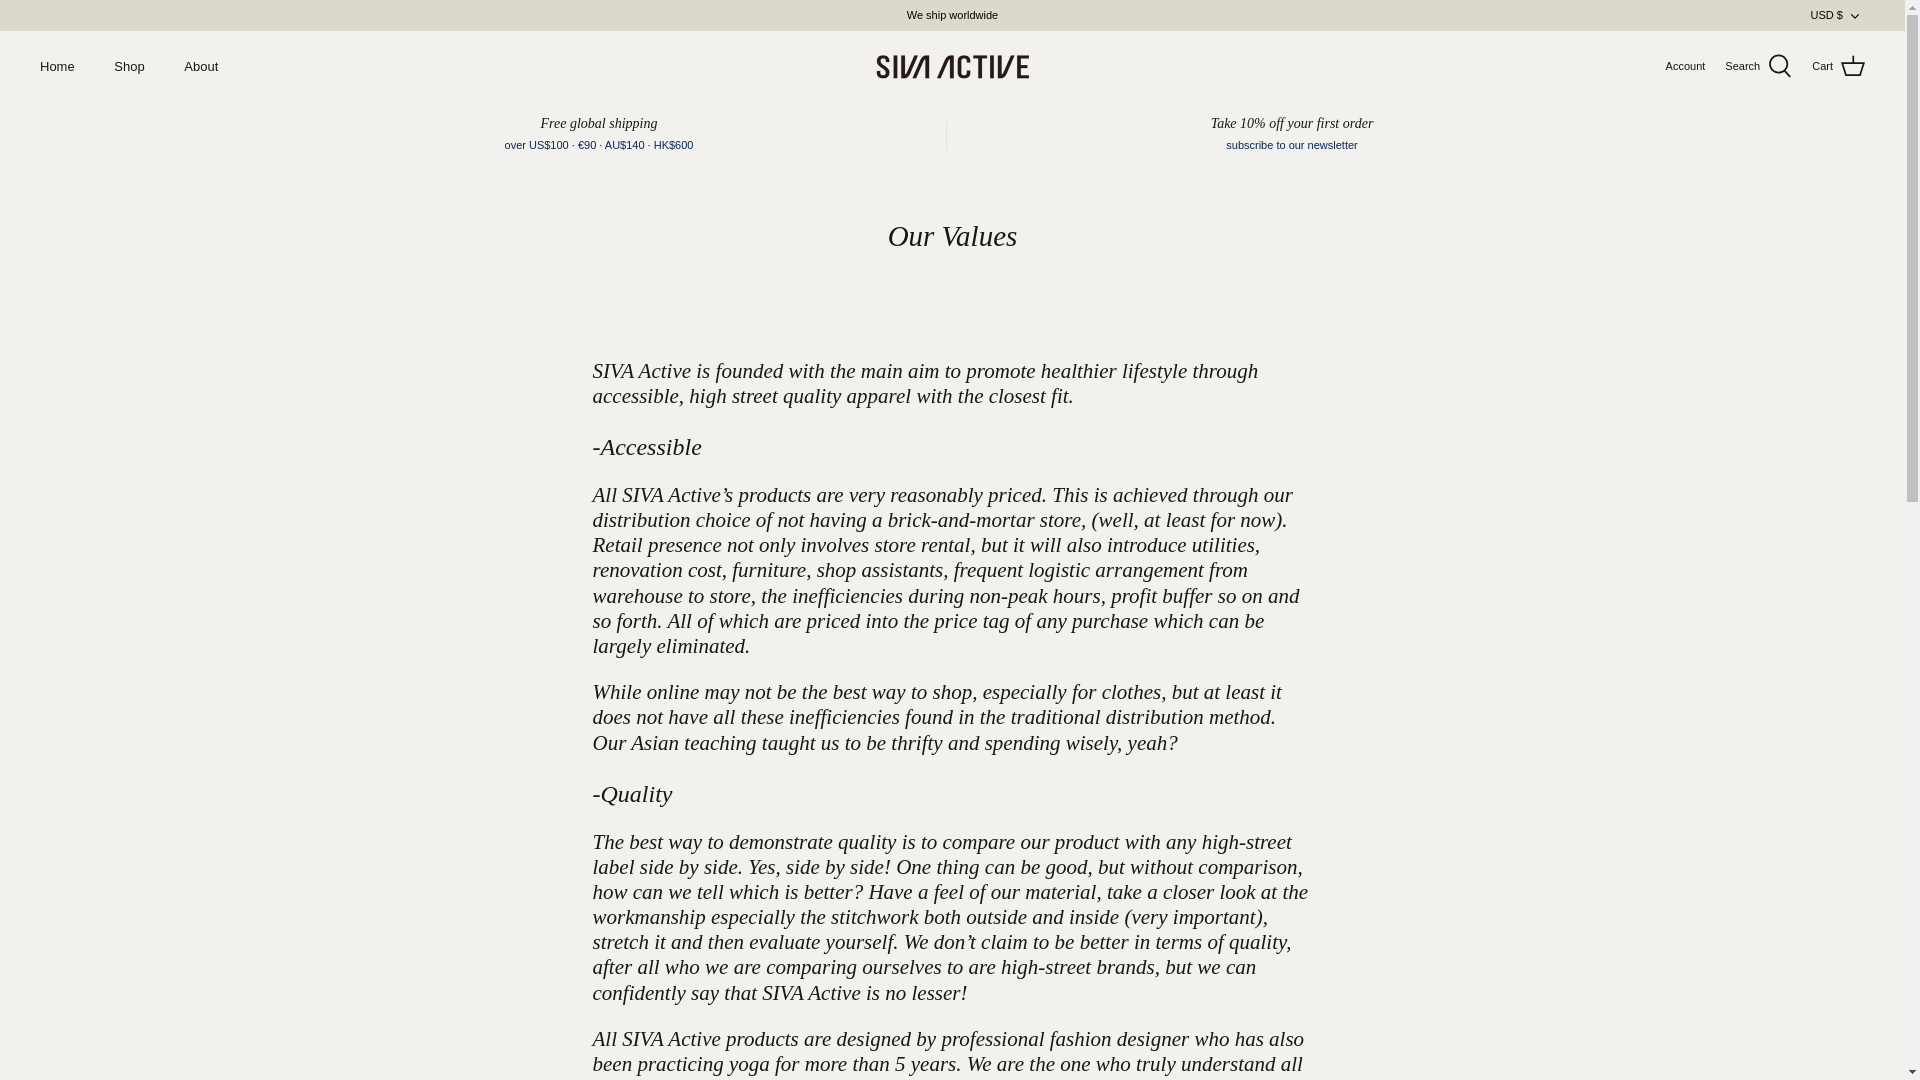 The height and width of the screenshot is (1080, 1920). What do you see at coordinates (128, 66) in the screenshot?
I see `Shop` at bounding box center [128, 66].